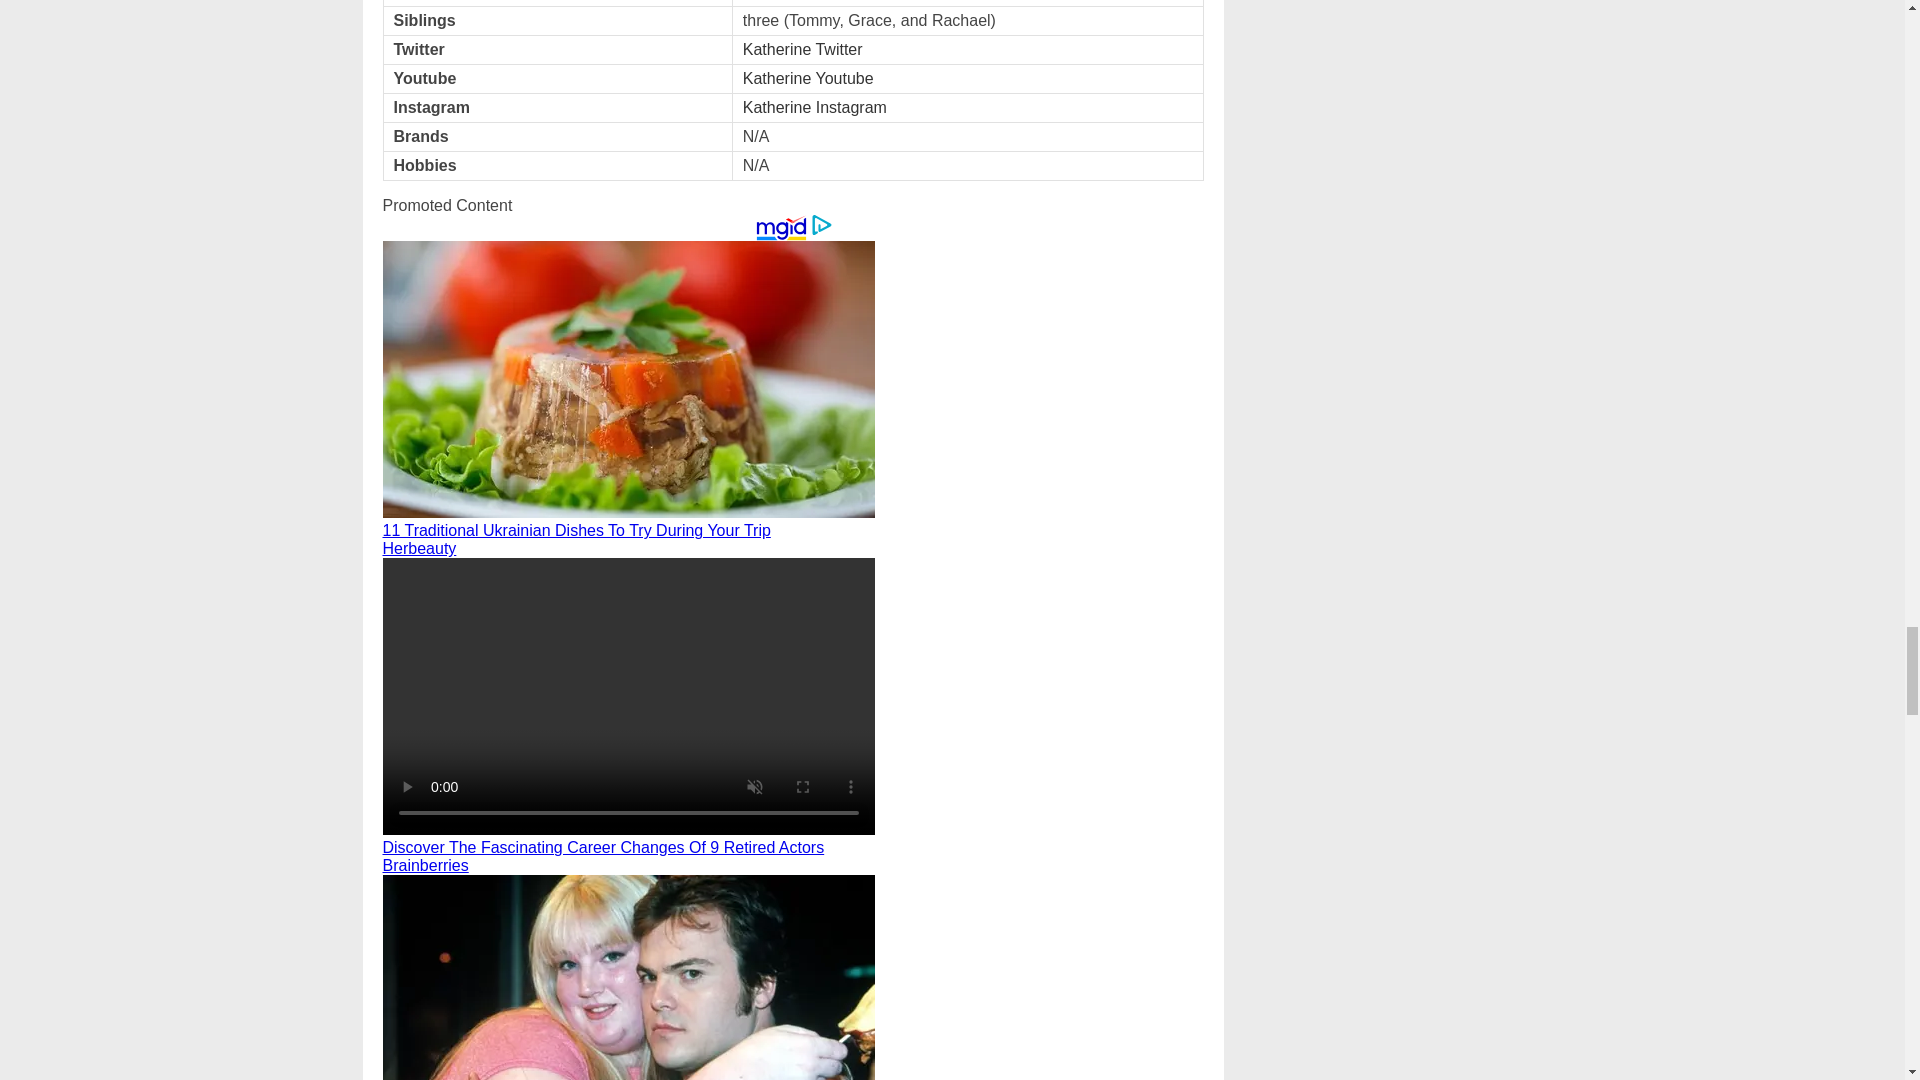 This screenshot has width=1920, height=1080. I want to click on Katherine Instagram, so click(815, 108).